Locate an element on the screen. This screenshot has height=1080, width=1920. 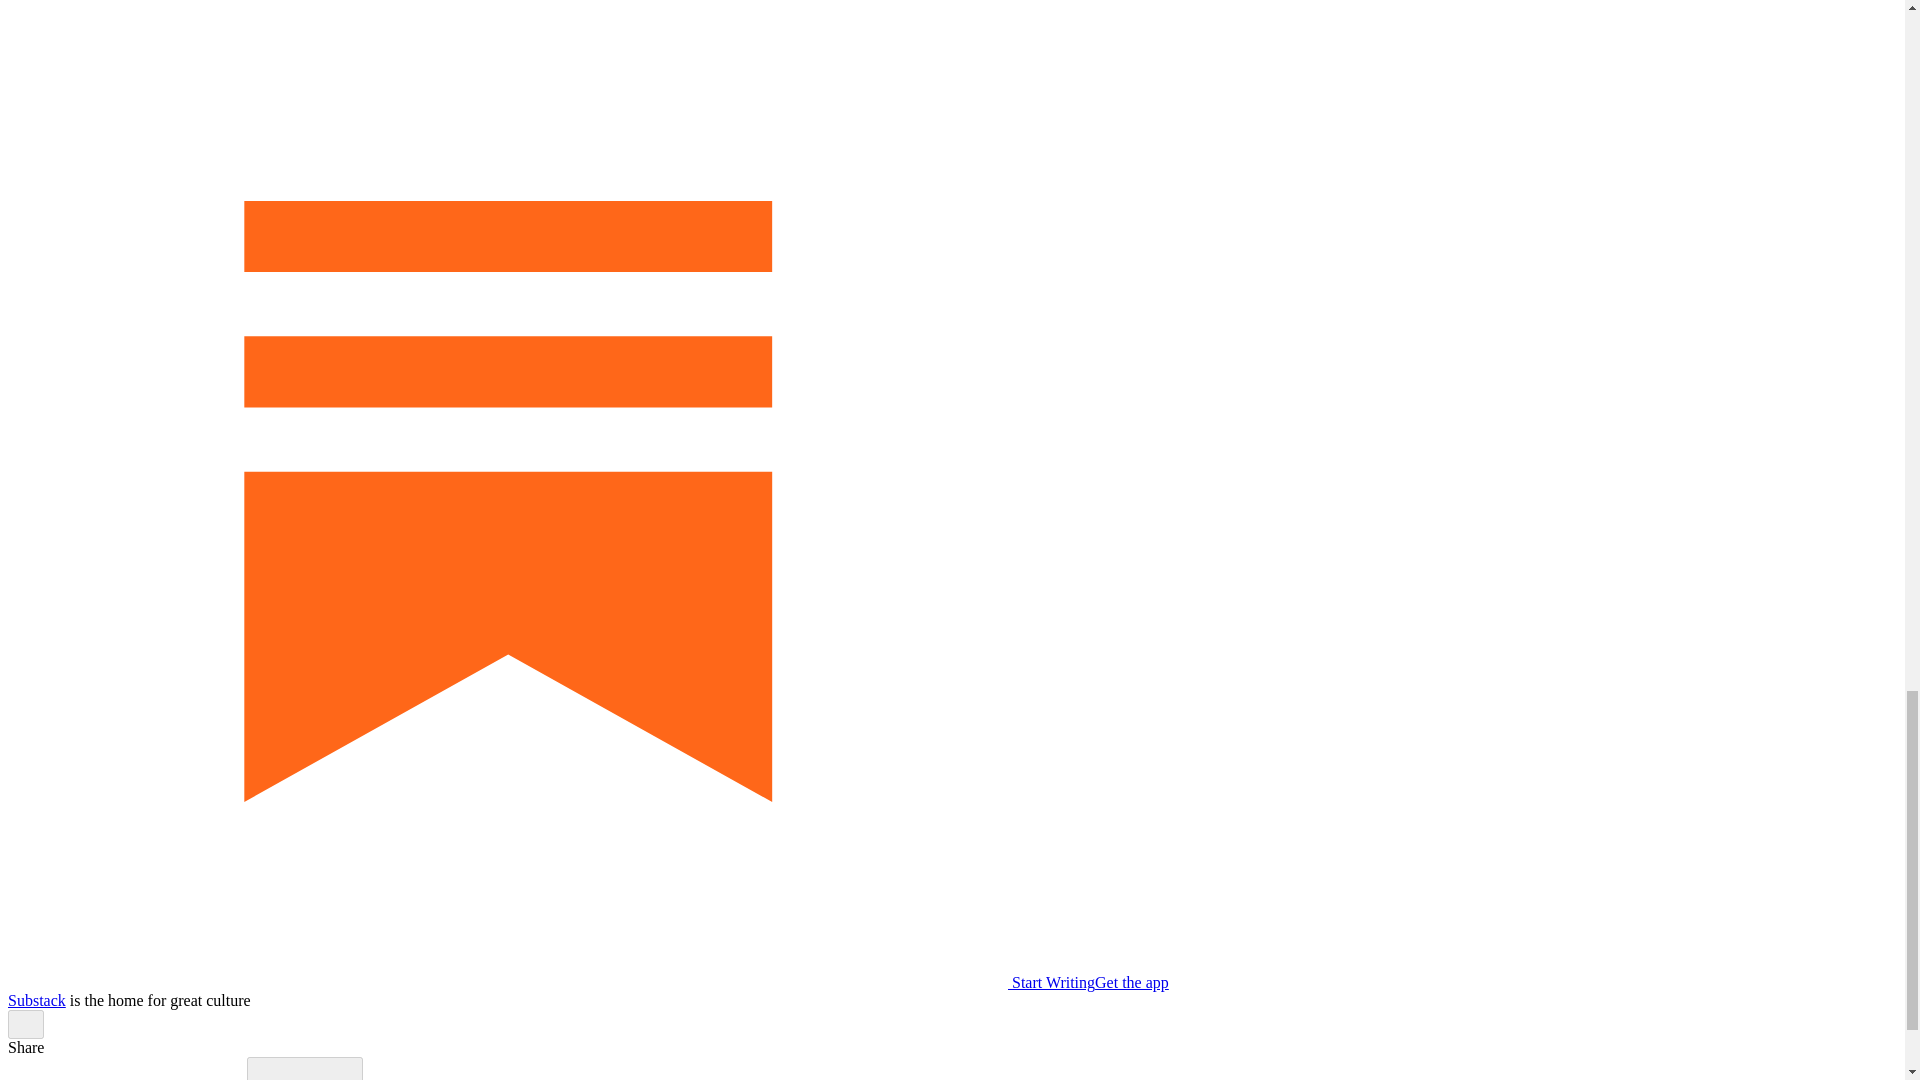
Substack is located at coordinates (36, 1000).